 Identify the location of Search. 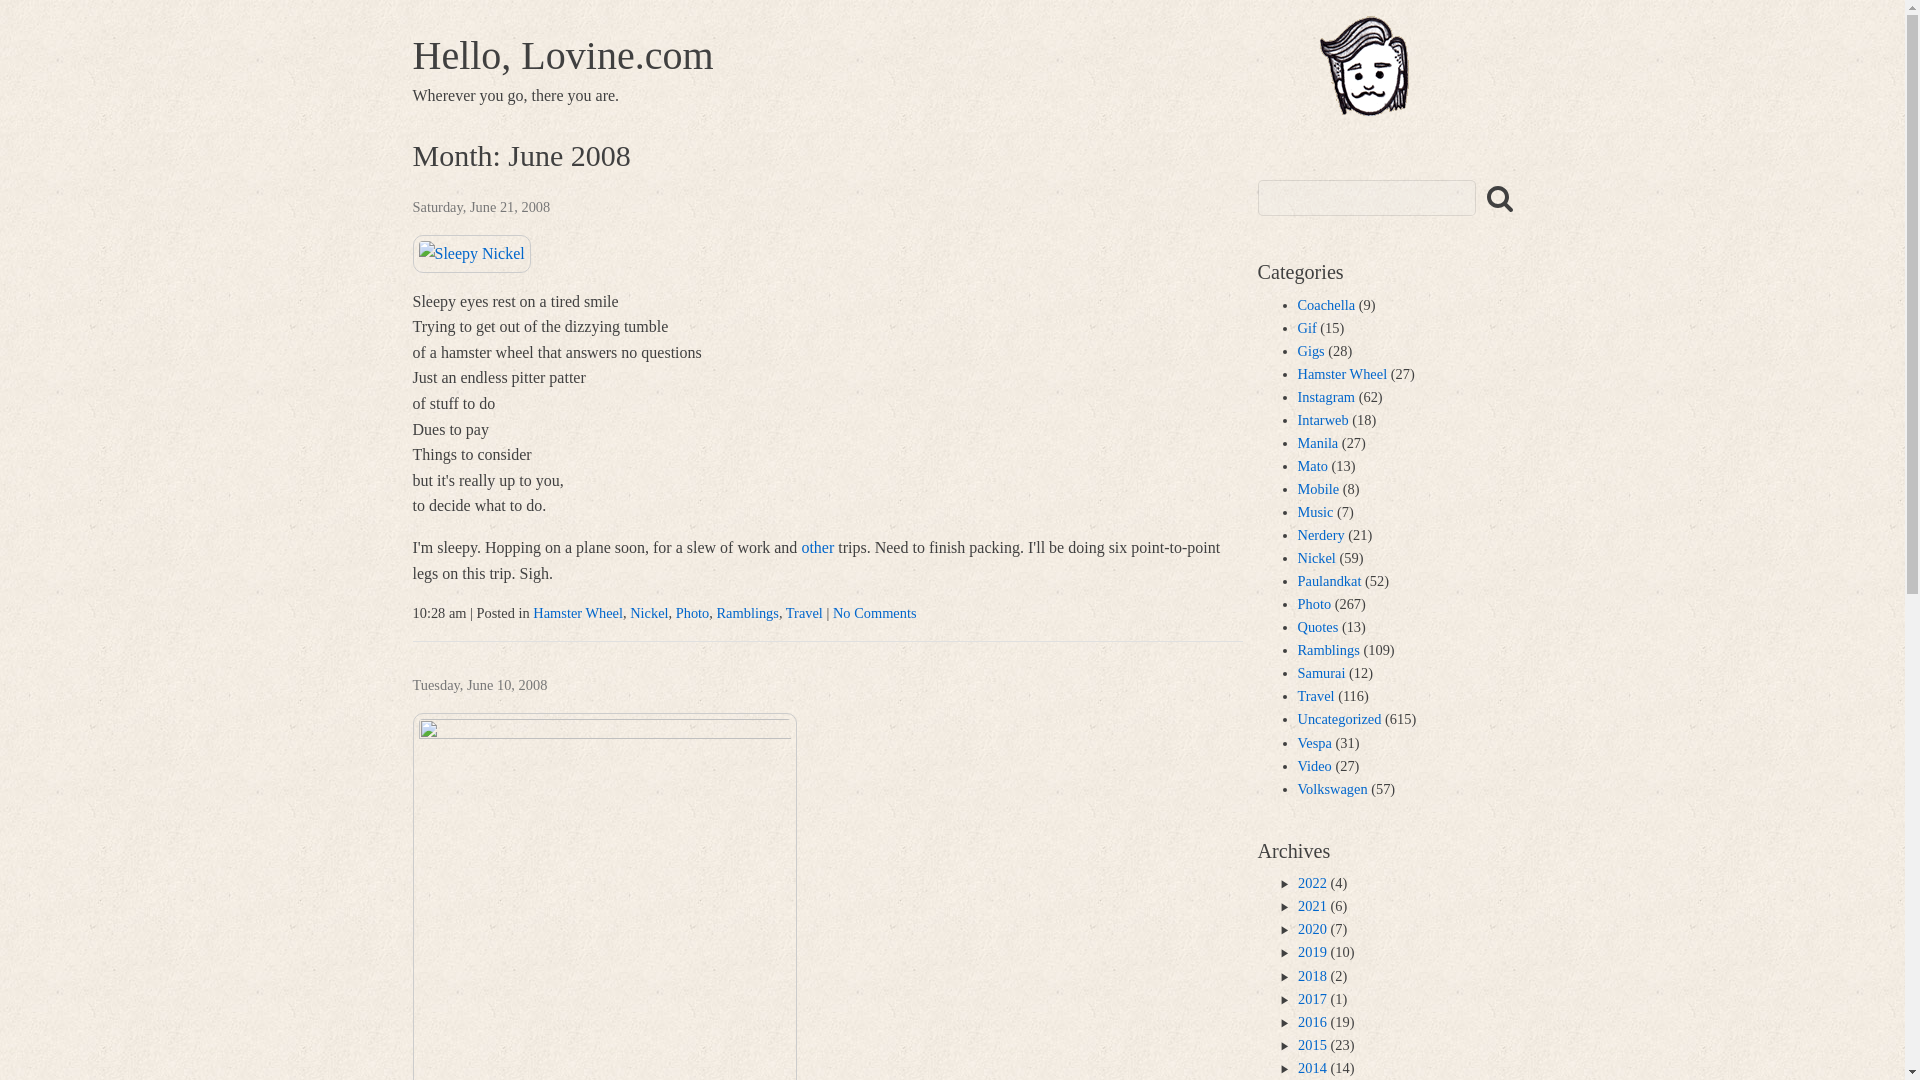
(41, 18).